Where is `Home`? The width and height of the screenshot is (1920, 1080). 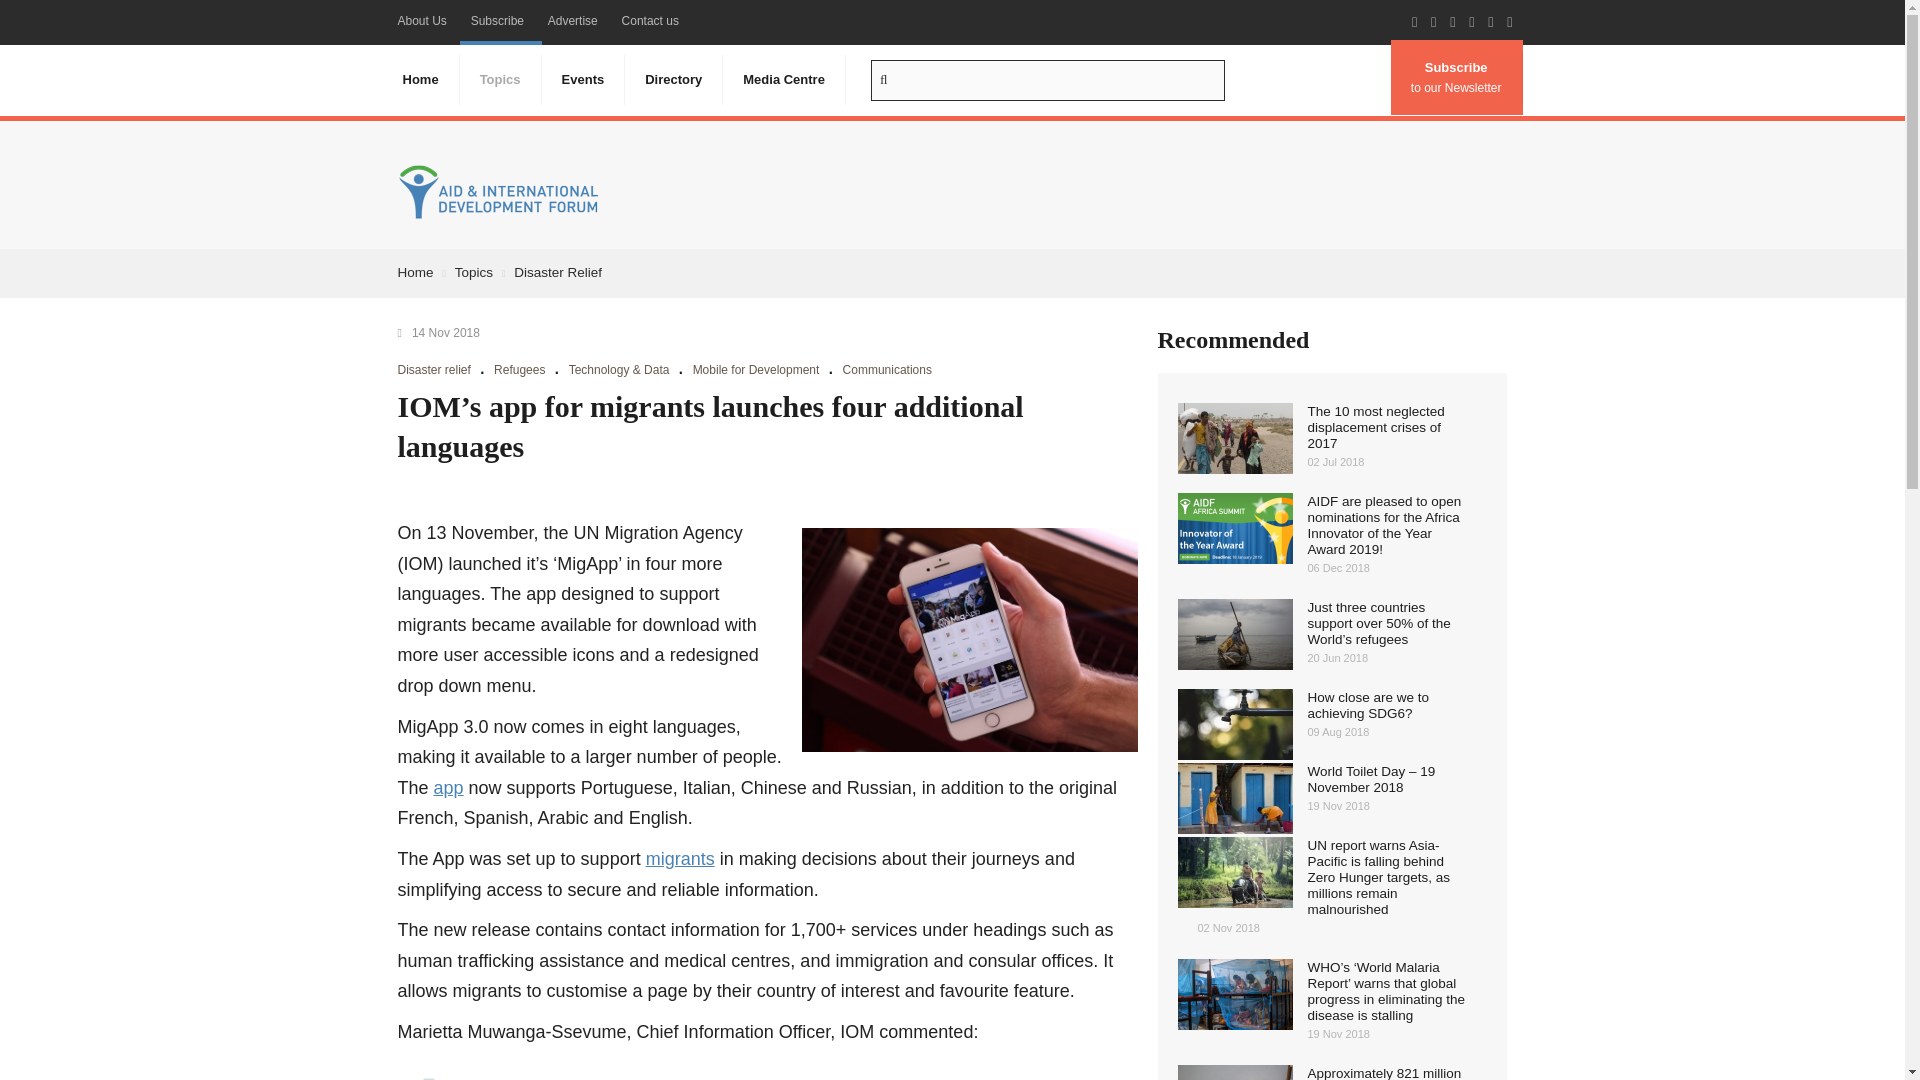
Home is located at coordinates (420, 80).